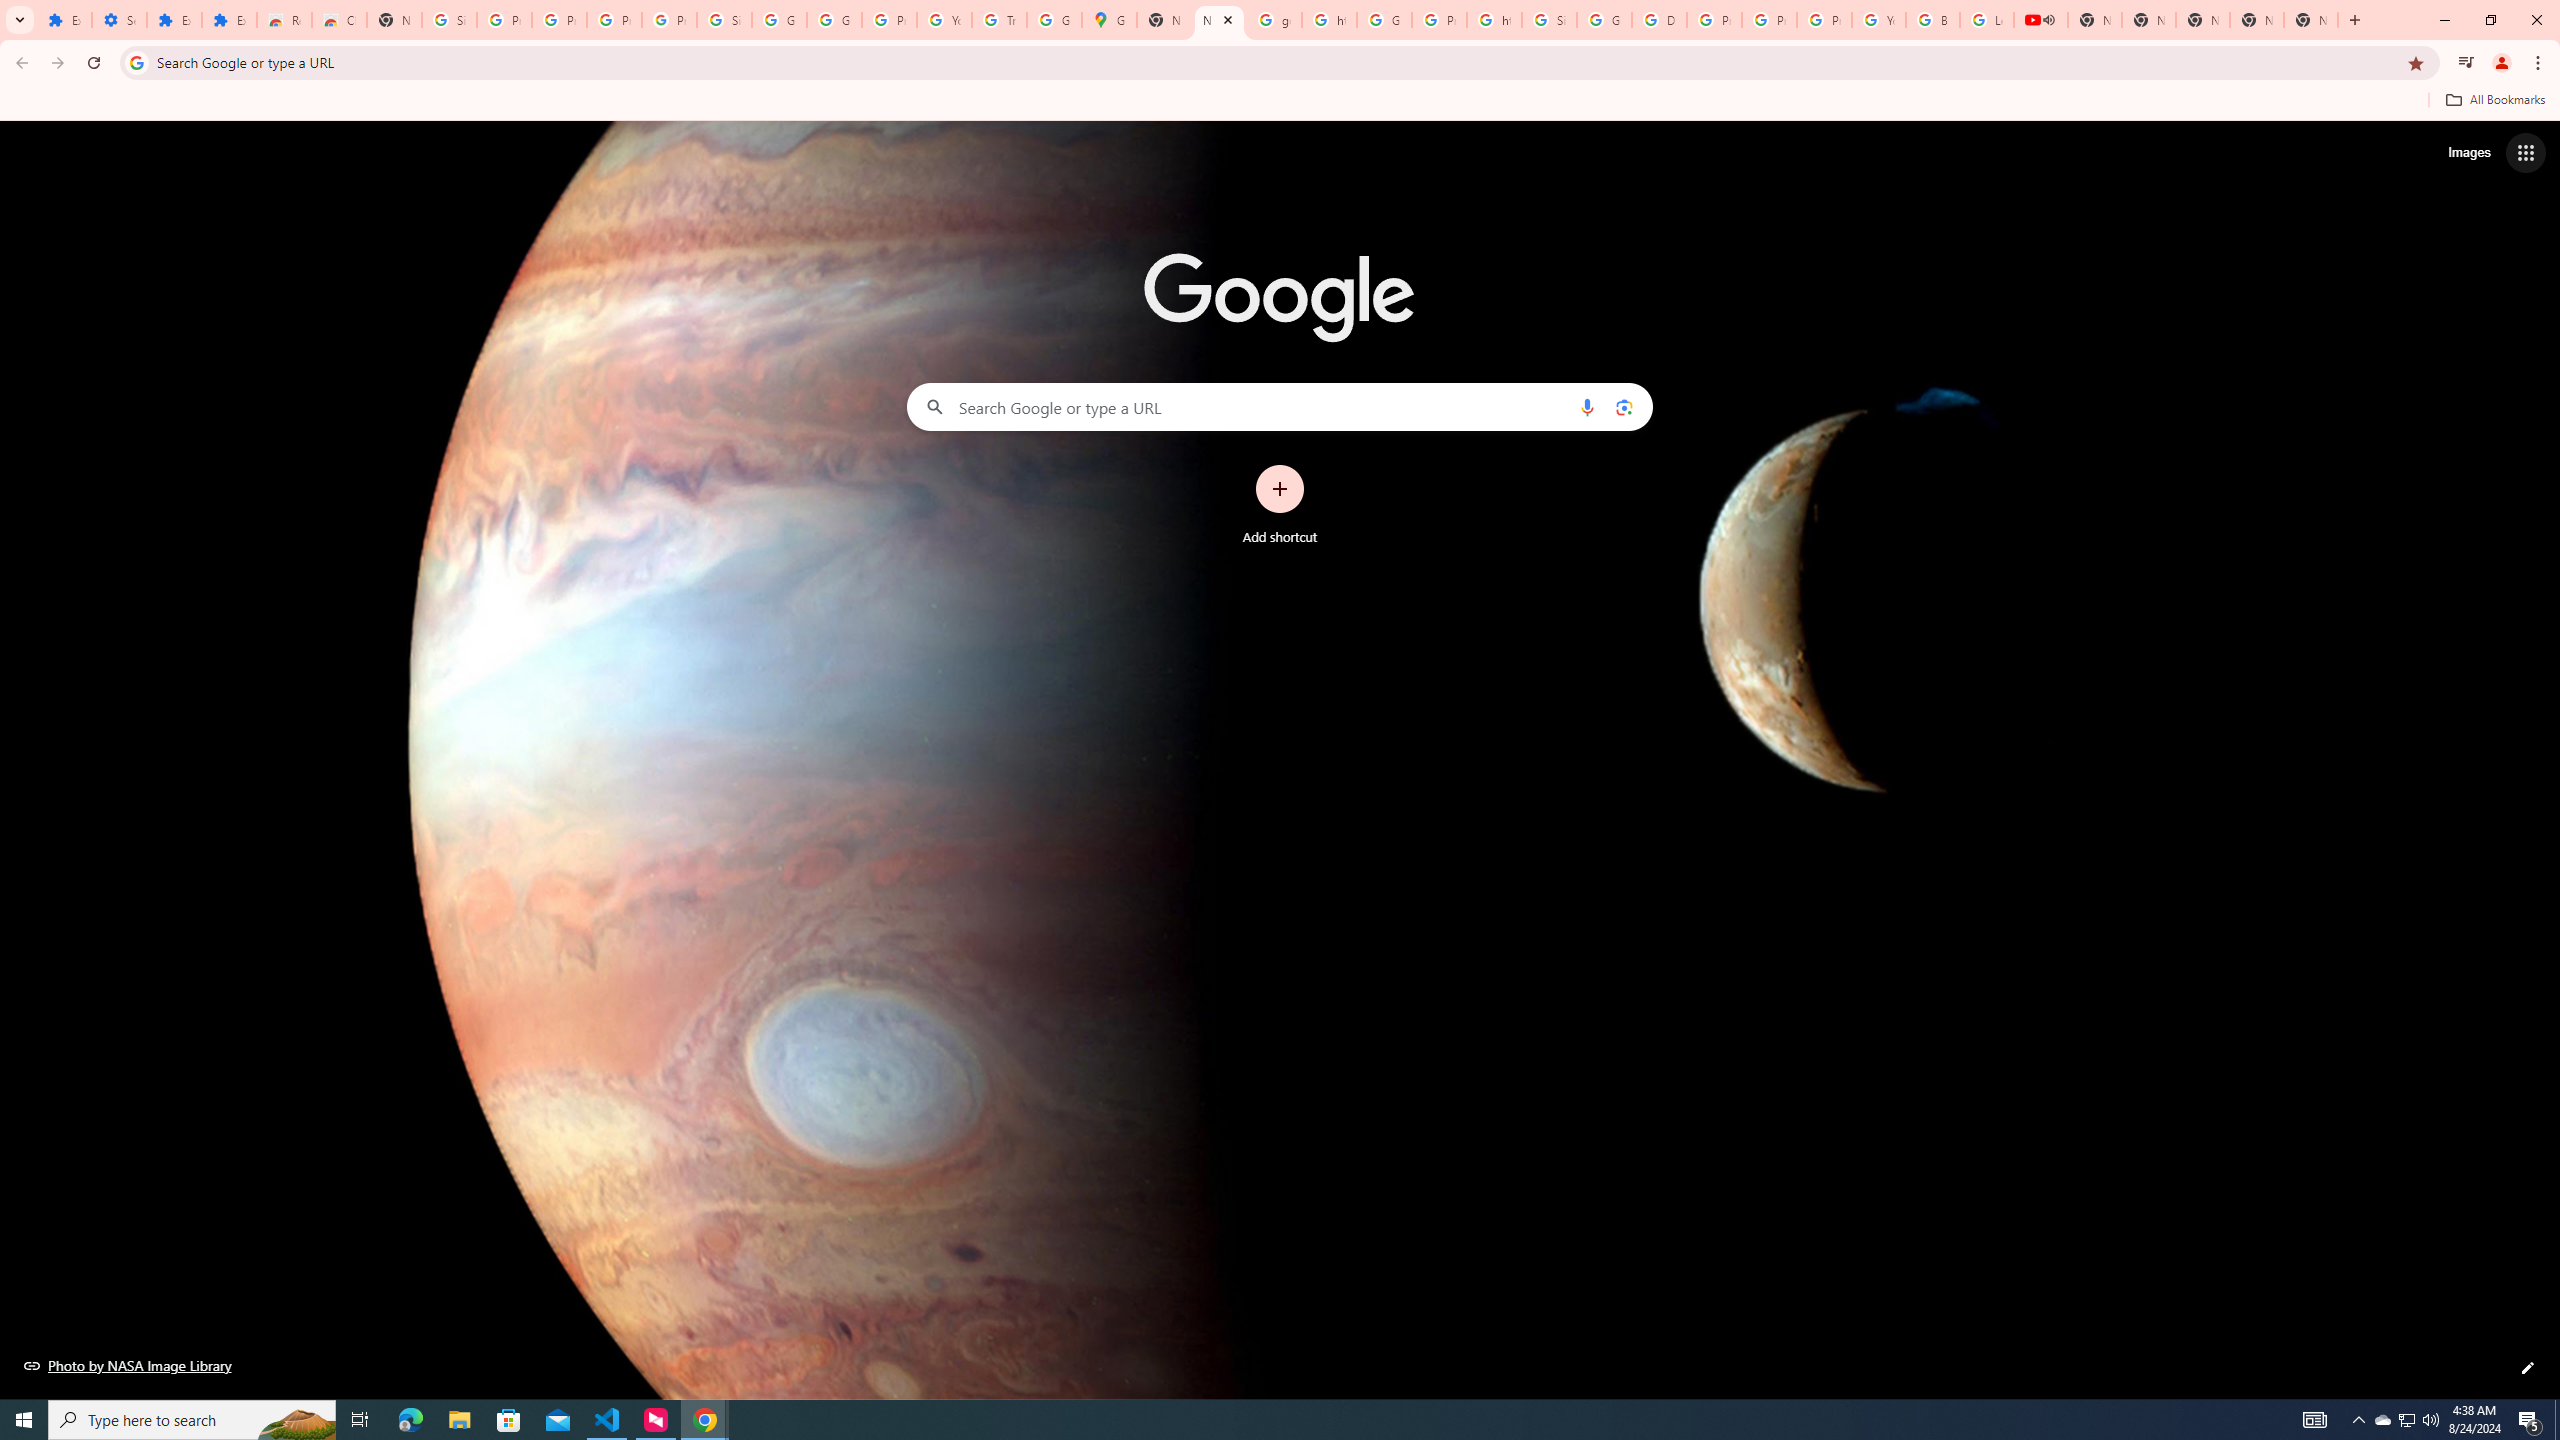 The height and width of the screenshot is (1440, 2560). Describe the element at coordinates (1622, 406) in the screenshot. I see `Search by image` at that location.